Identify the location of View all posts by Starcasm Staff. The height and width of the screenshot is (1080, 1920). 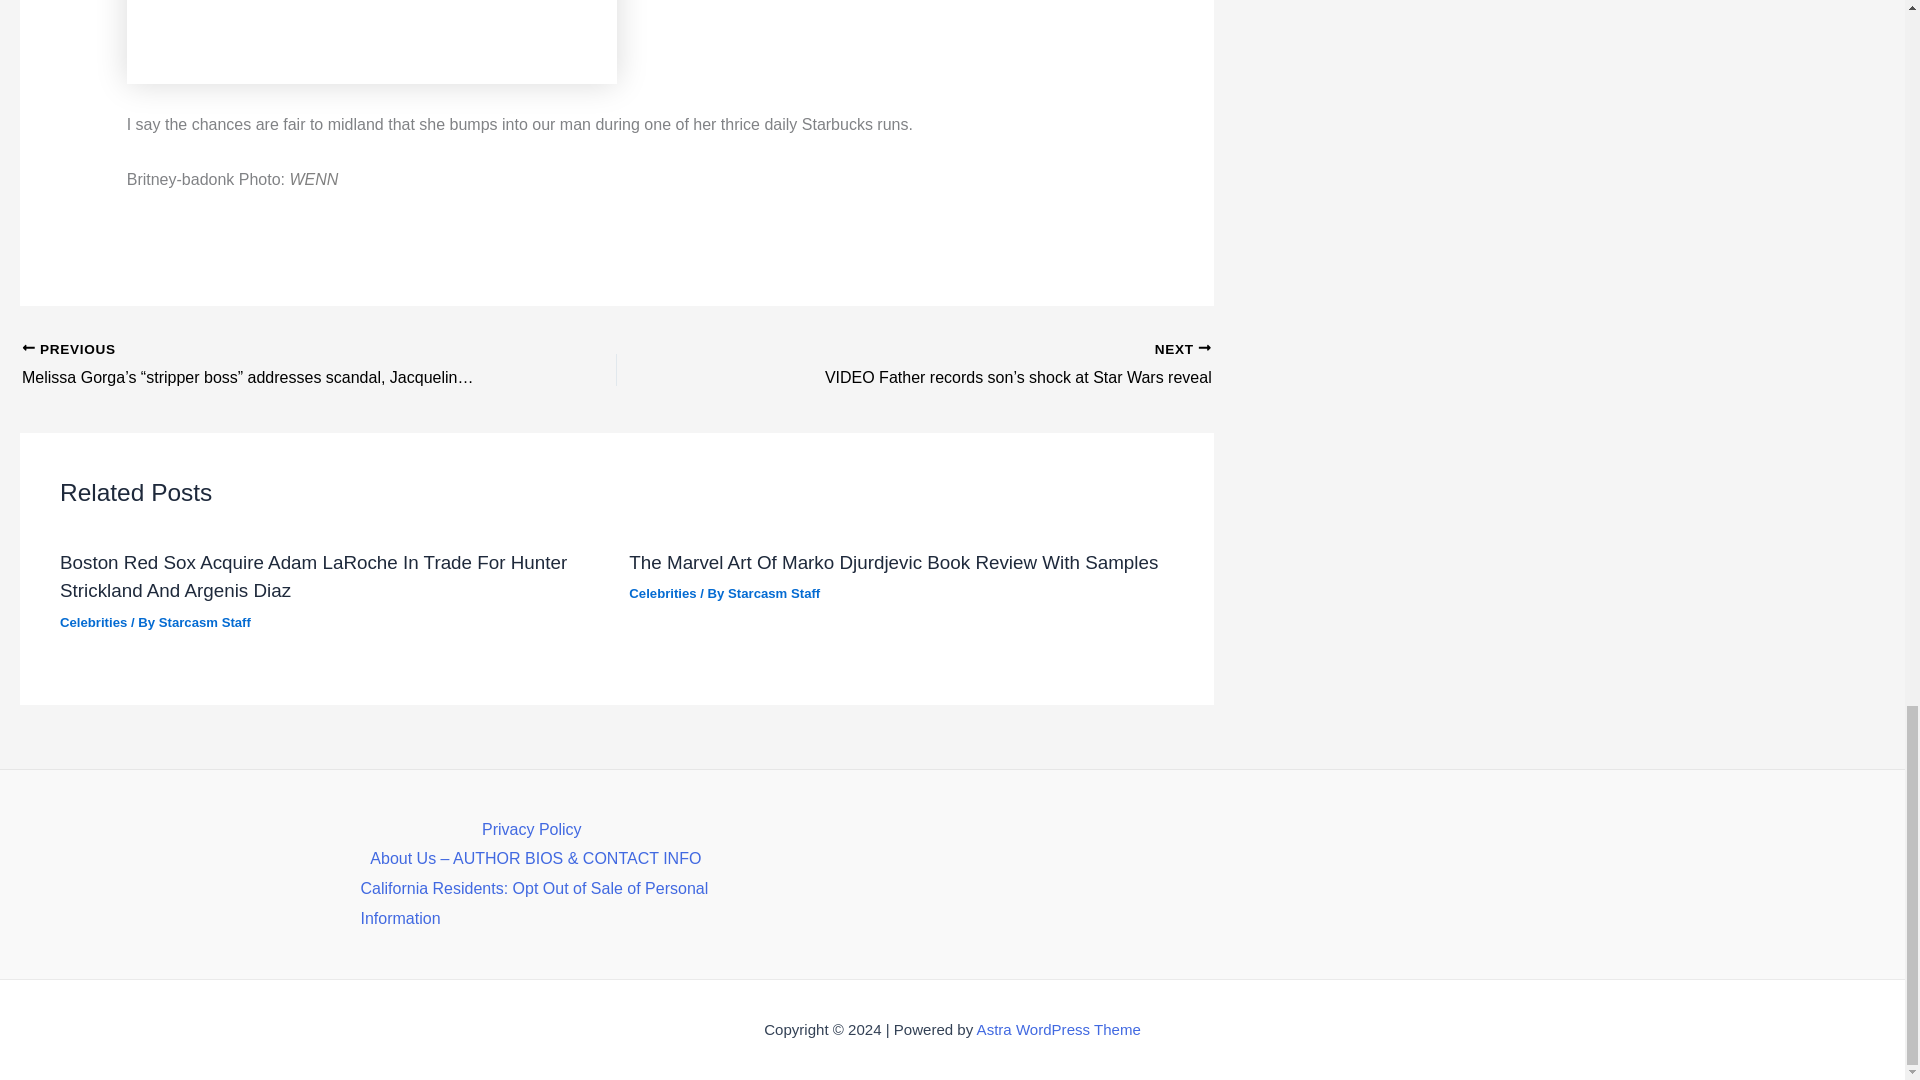
(205, 622).